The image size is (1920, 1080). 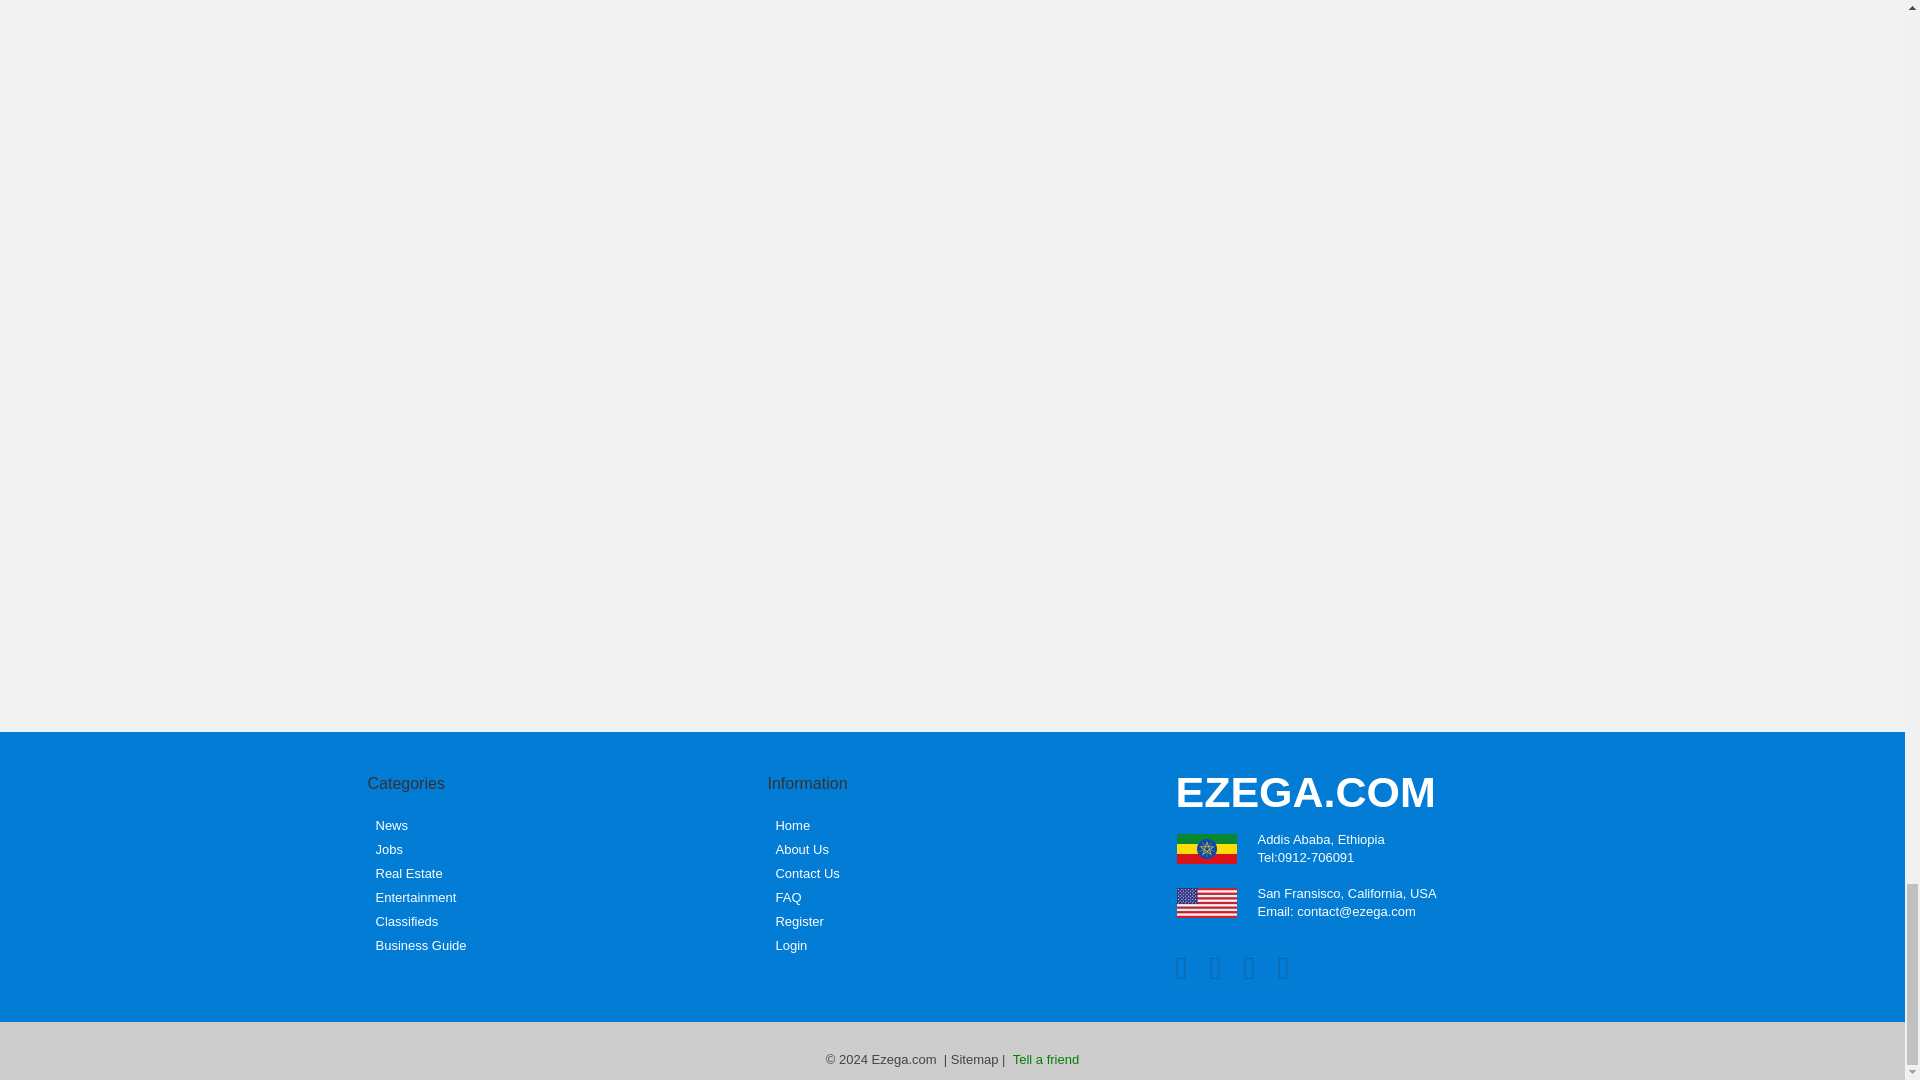 What do you see at coordinates (392, 826) in the screenshot?
I see `News` at bounding box center [392, 826].